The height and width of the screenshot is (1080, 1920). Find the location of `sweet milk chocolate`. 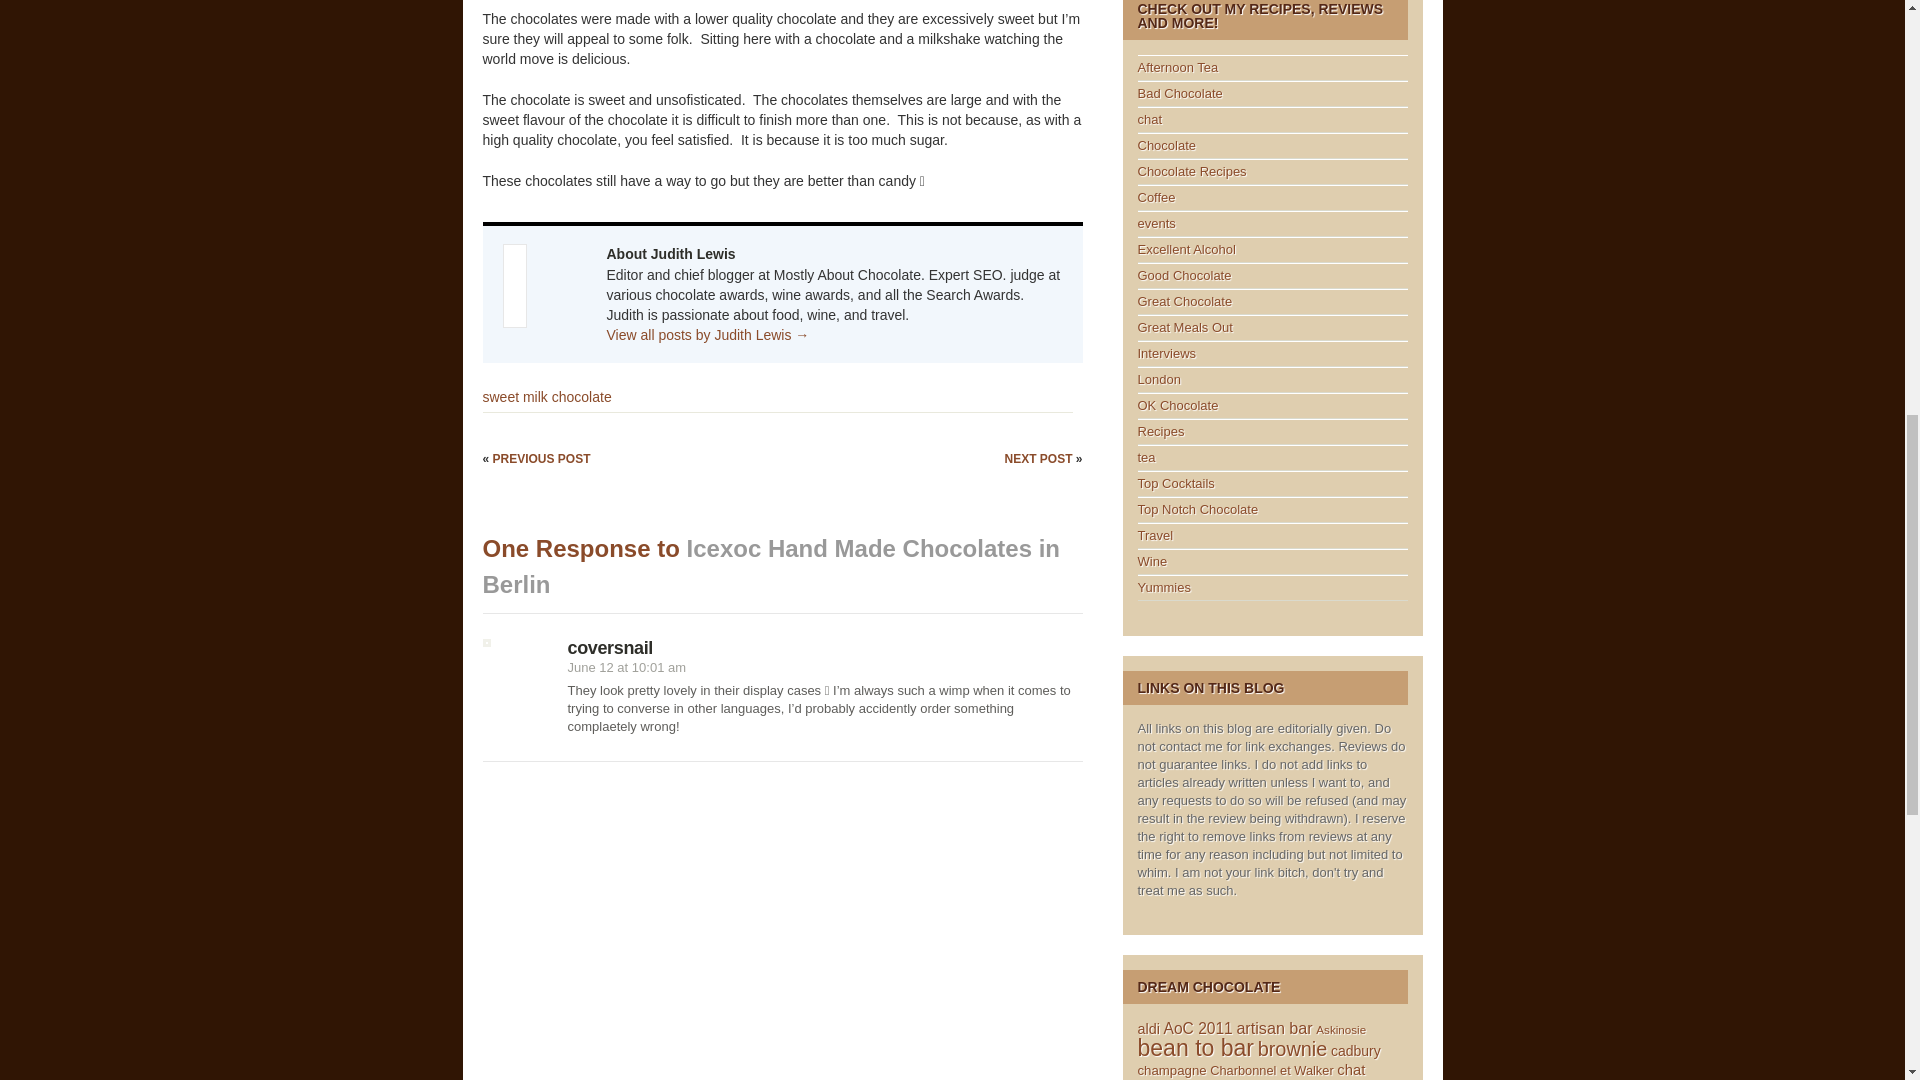

sweet milk chocolate is located at coordinates (546, 396).